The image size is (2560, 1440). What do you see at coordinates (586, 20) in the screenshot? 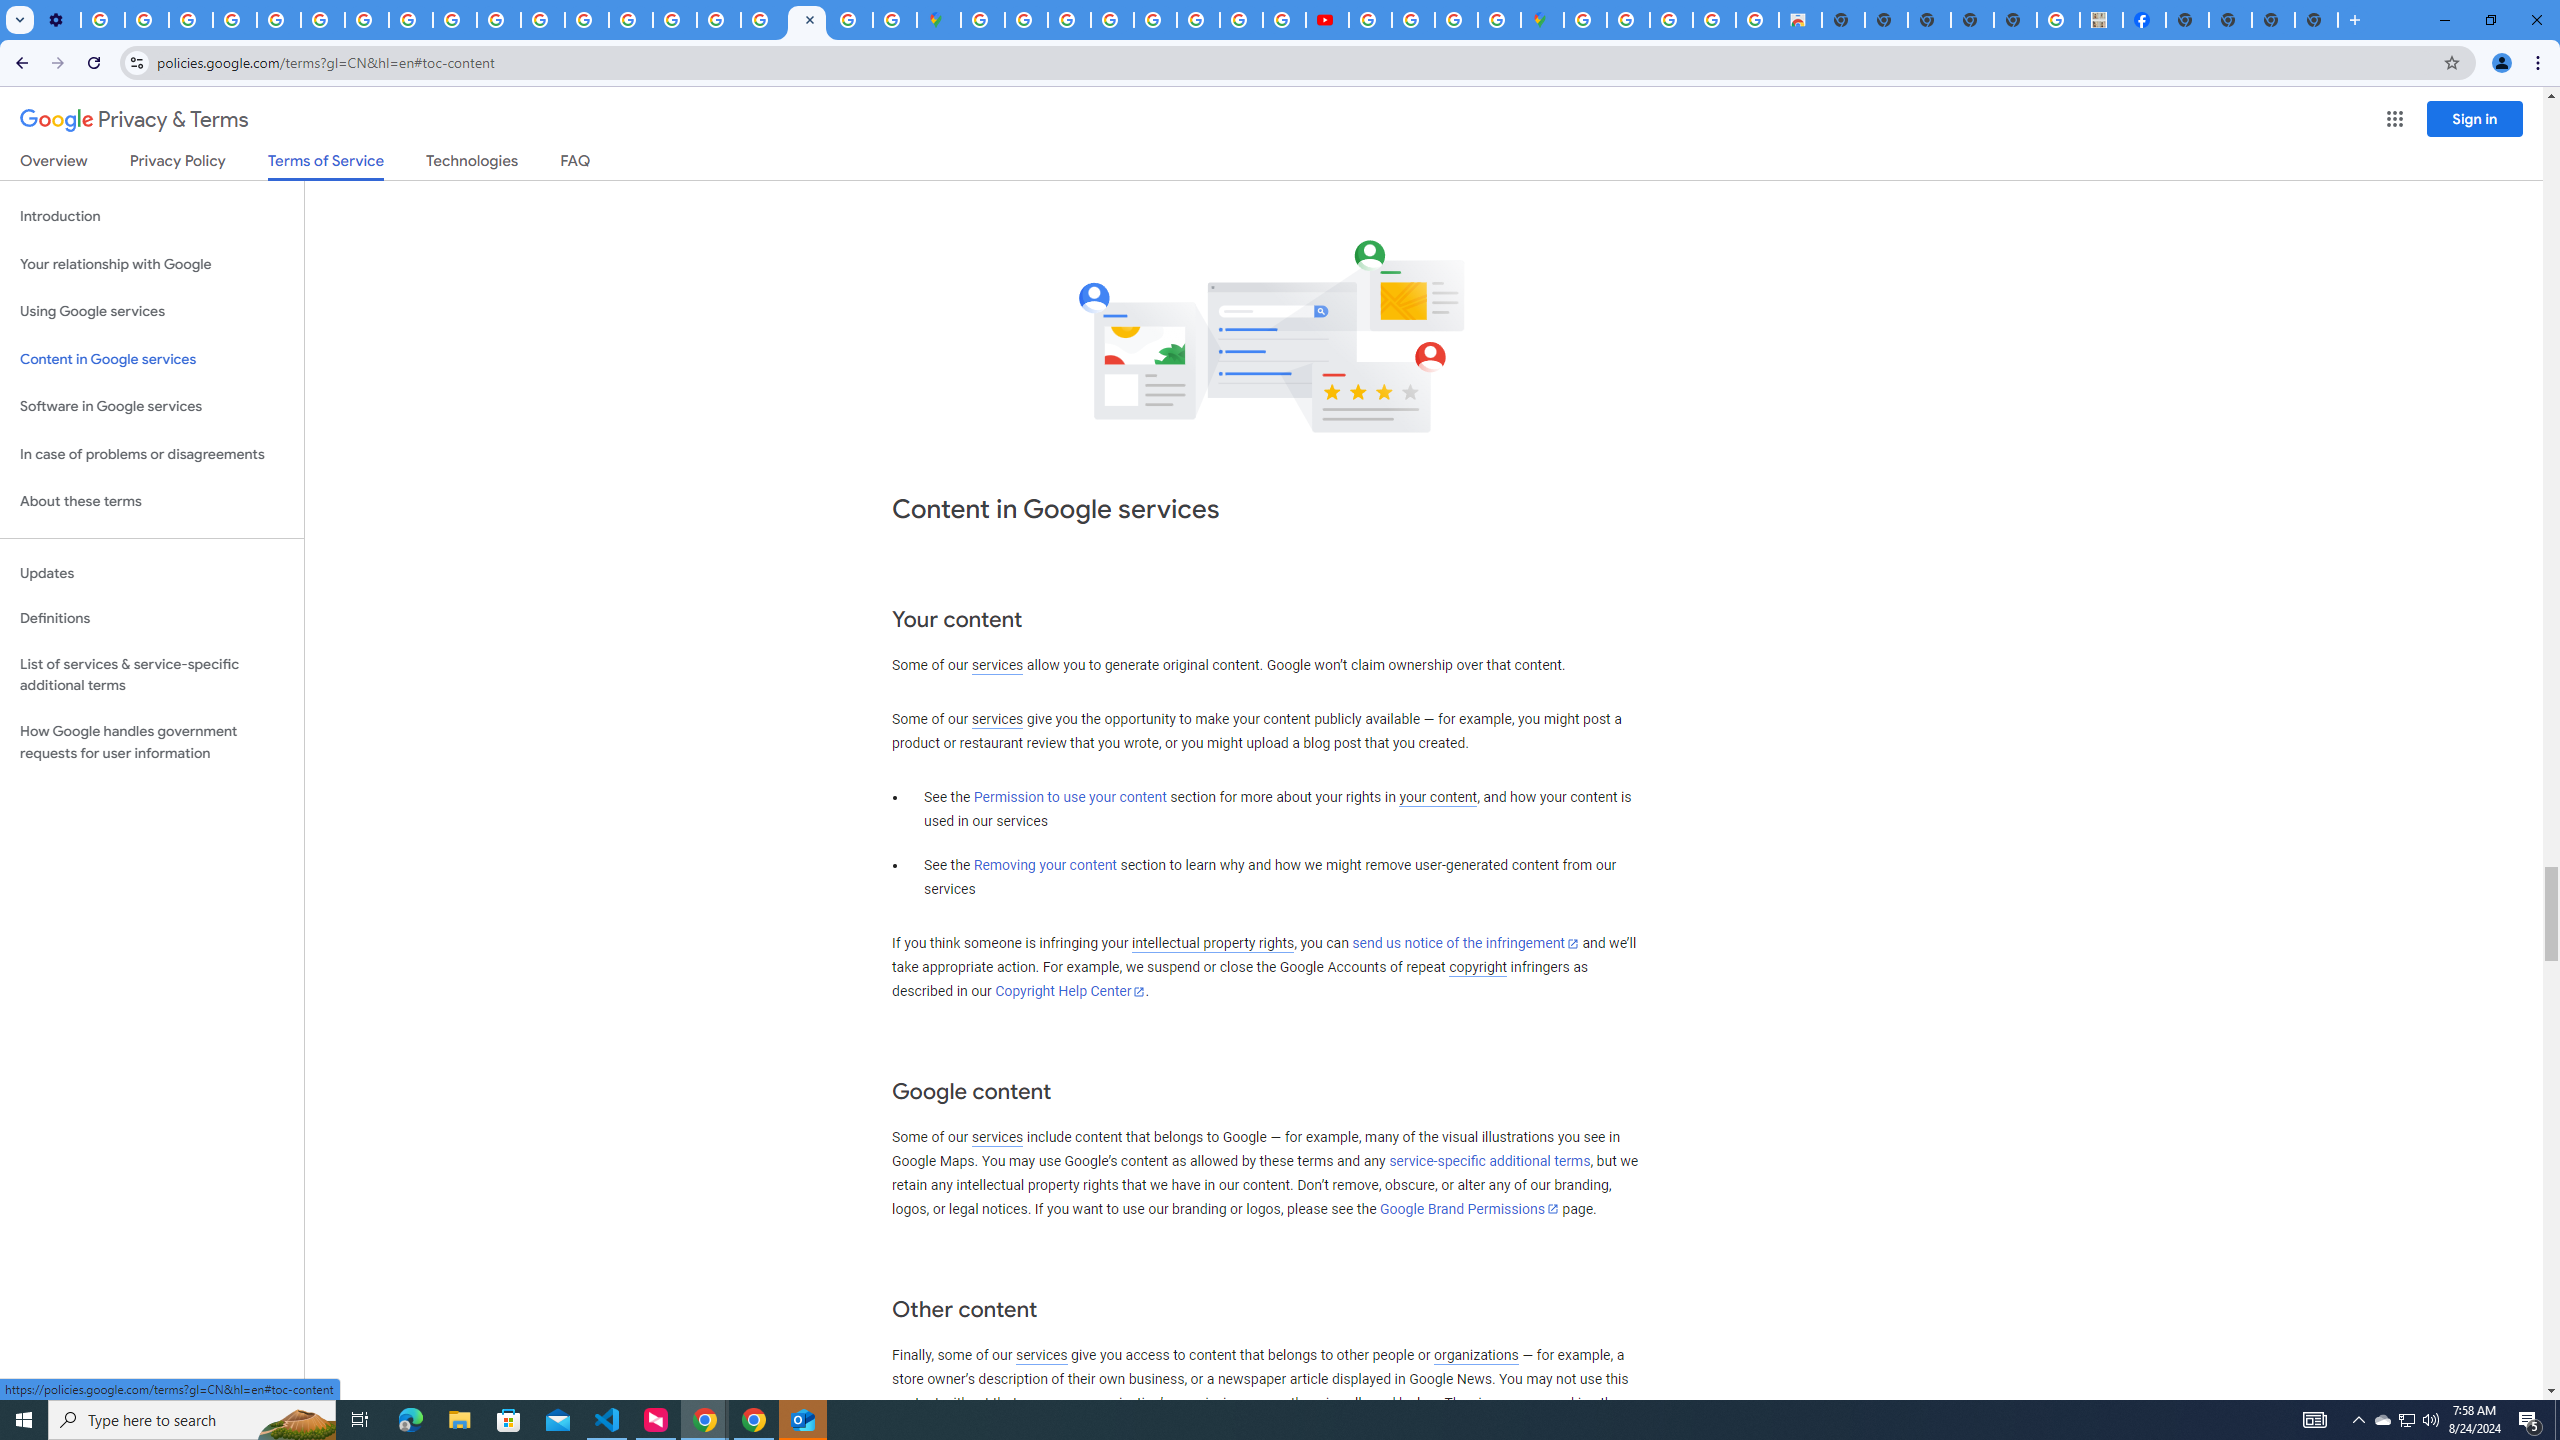
I see `Privacy Help Center - Policies Help` at bounding box center [586, 20].